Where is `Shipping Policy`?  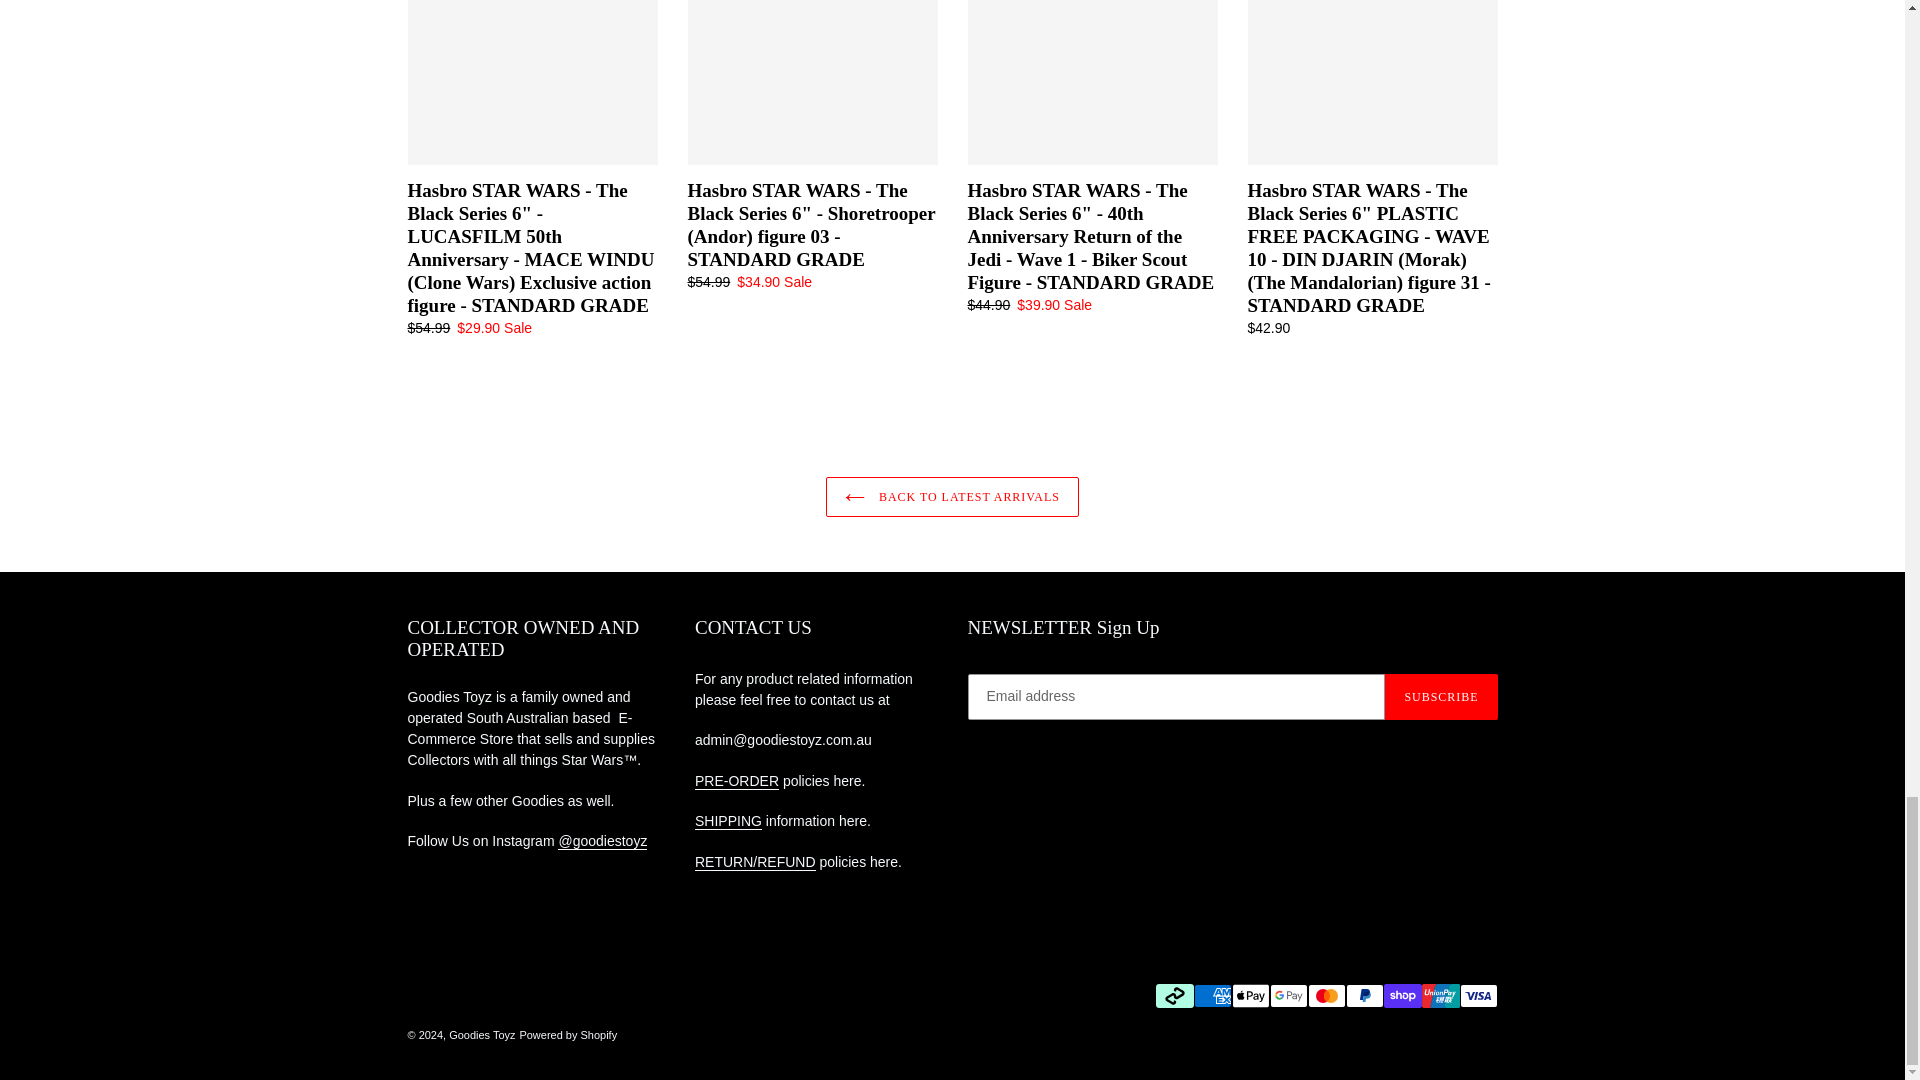
Shipping Policy is located at coordinates (728, 822).